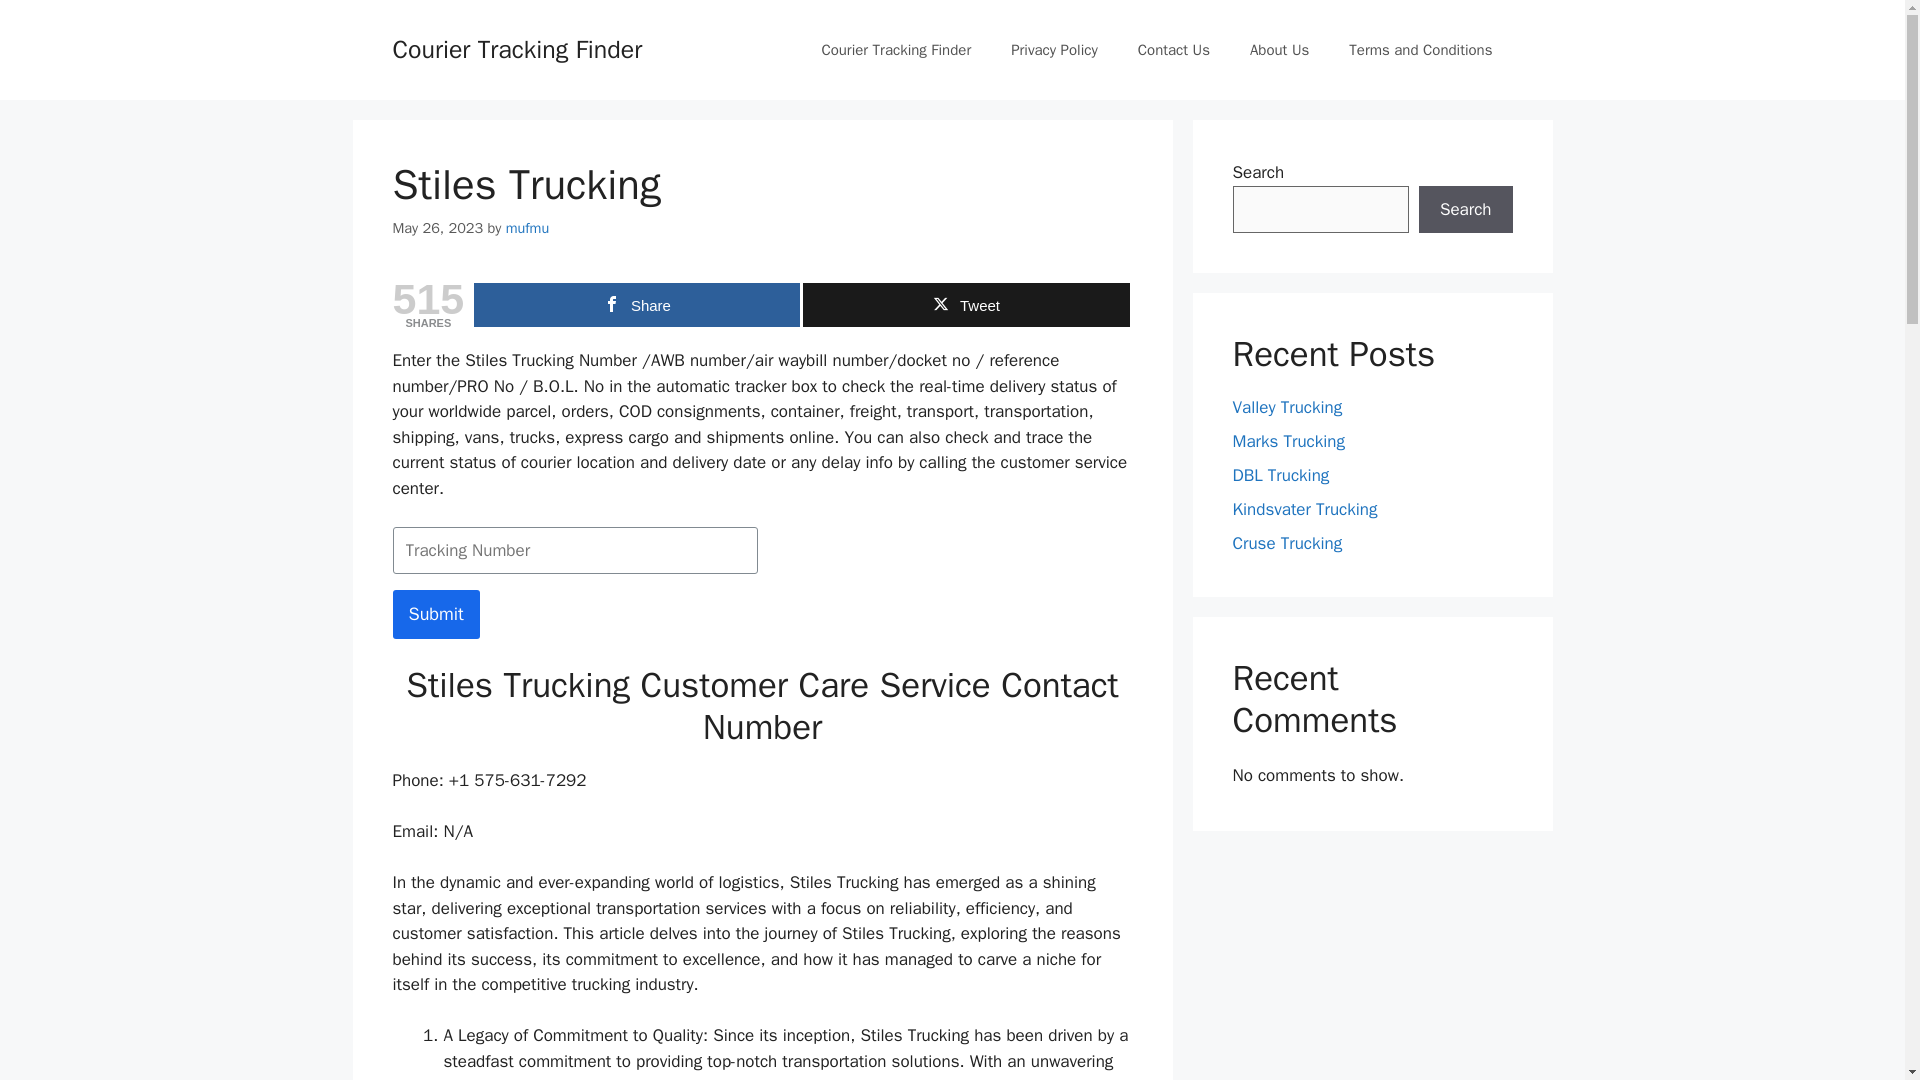  Describe the element at coordinates (1288, 441) in the screenshot. I see `Marks Trucking` at that location.